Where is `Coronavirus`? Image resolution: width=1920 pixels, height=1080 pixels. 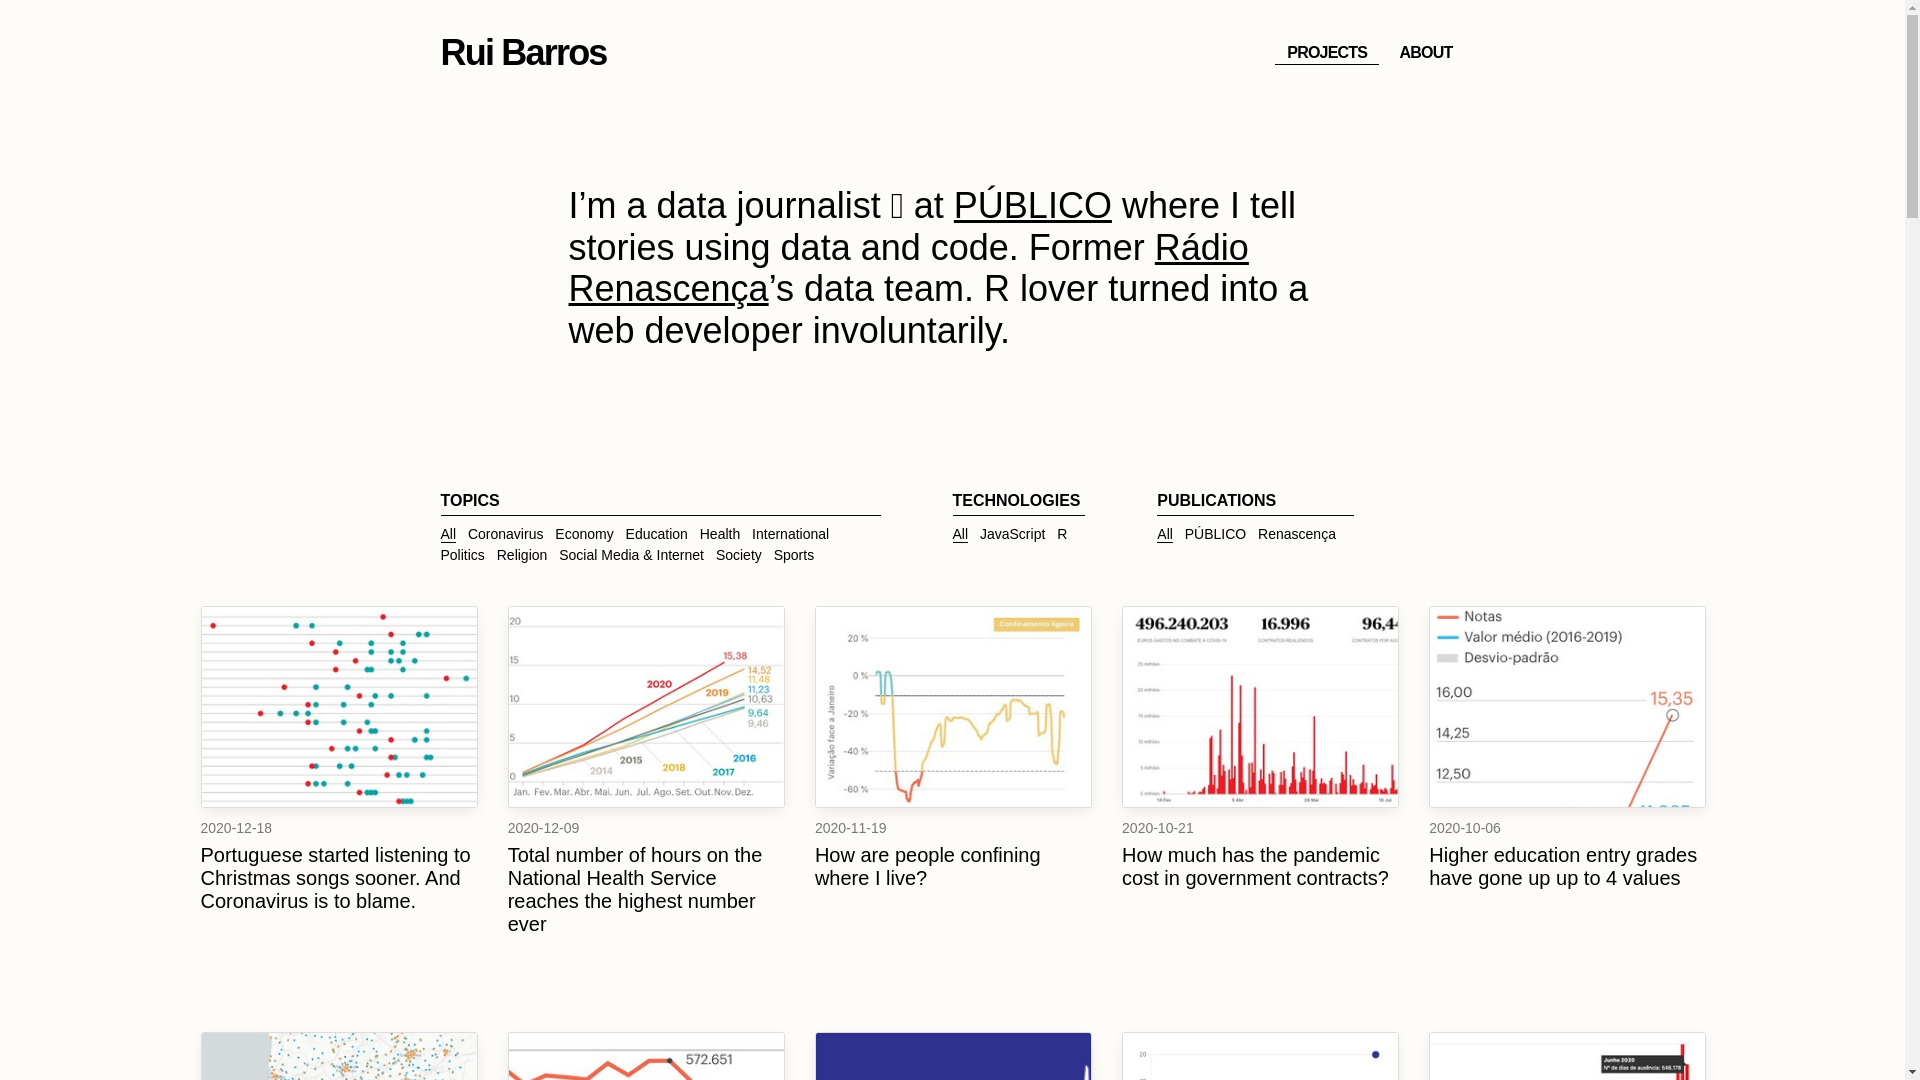
Coronavirus is located at coordinates (506, 534).